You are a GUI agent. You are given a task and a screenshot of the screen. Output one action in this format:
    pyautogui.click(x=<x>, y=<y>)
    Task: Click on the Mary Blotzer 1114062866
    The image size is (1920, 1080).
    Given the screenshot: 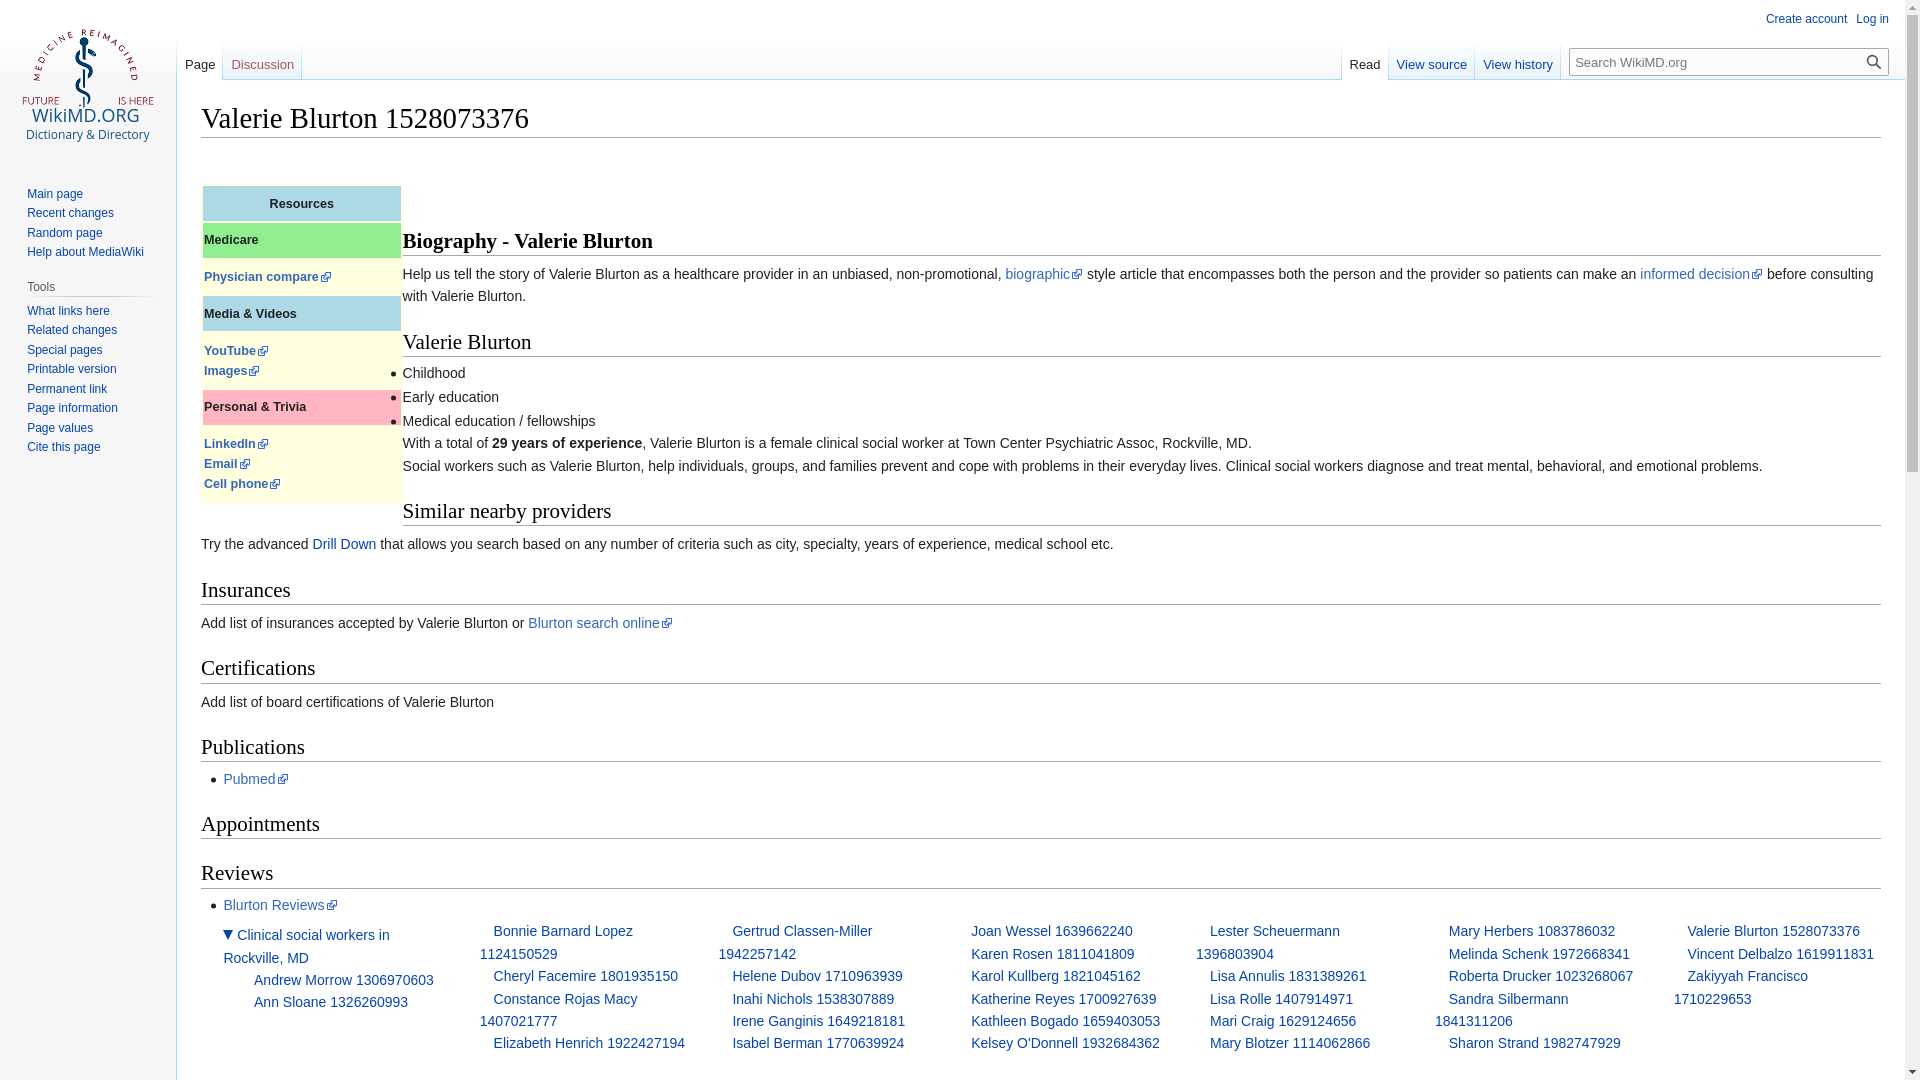 What is the action you would take?
    pyautogui.click(x=1290, y=1042)
    